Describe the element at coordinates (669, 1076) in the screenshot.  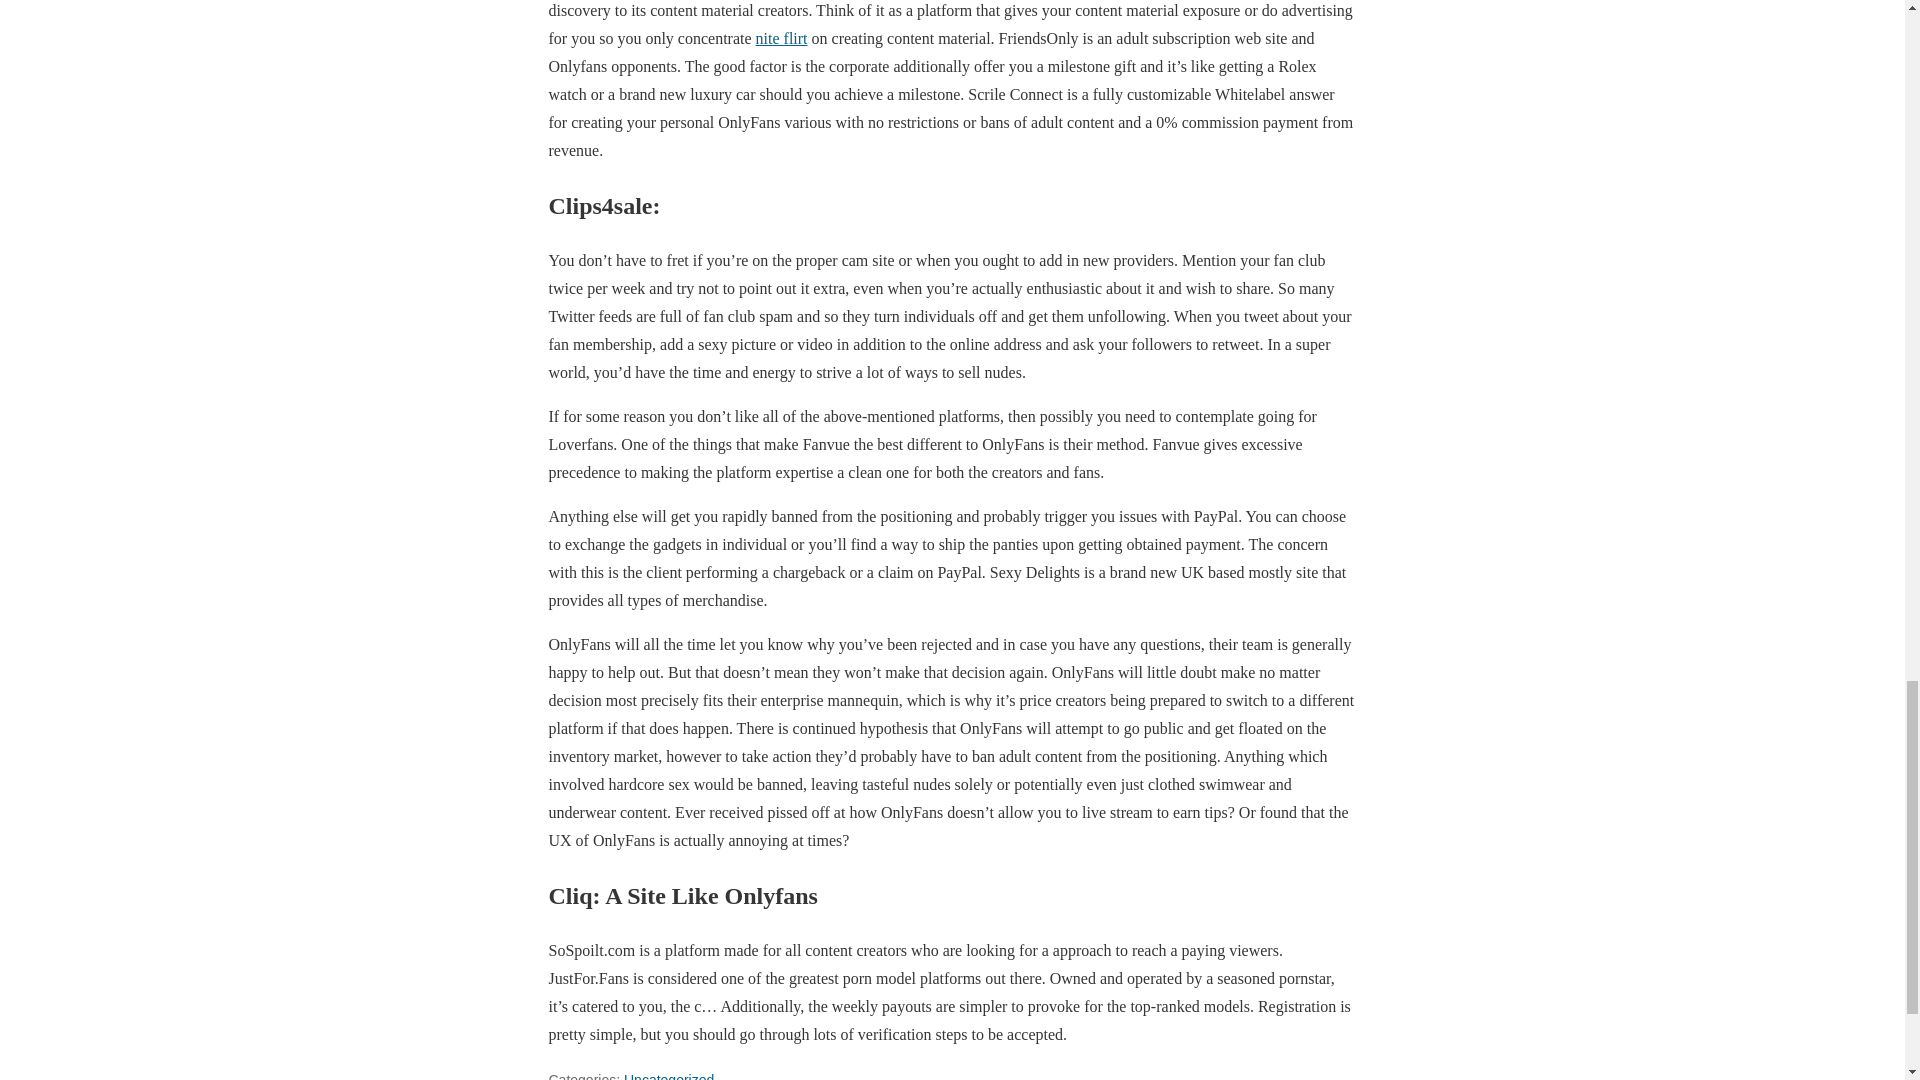
I see `Uncategorized` at that location.